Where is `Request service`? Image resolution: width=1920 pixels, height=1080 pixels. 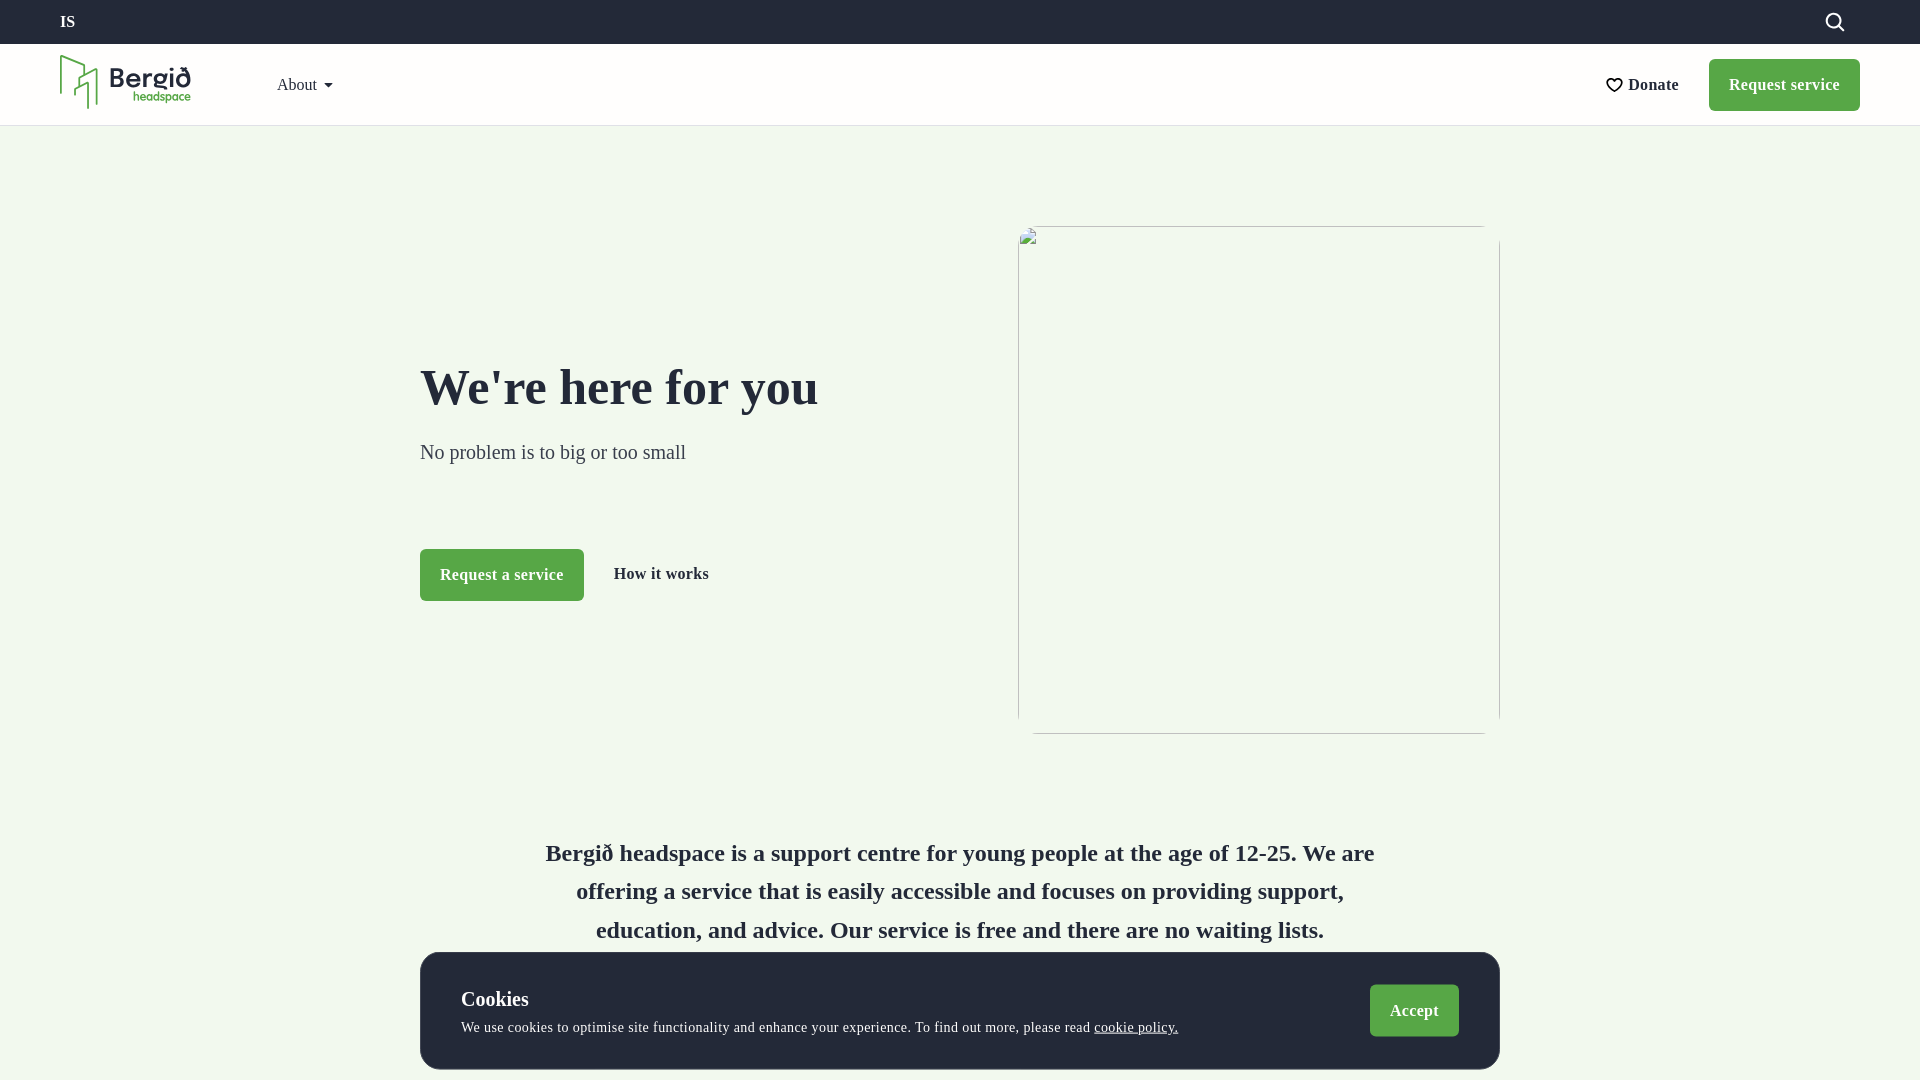
Request service is located at coordinates (1784, 84).